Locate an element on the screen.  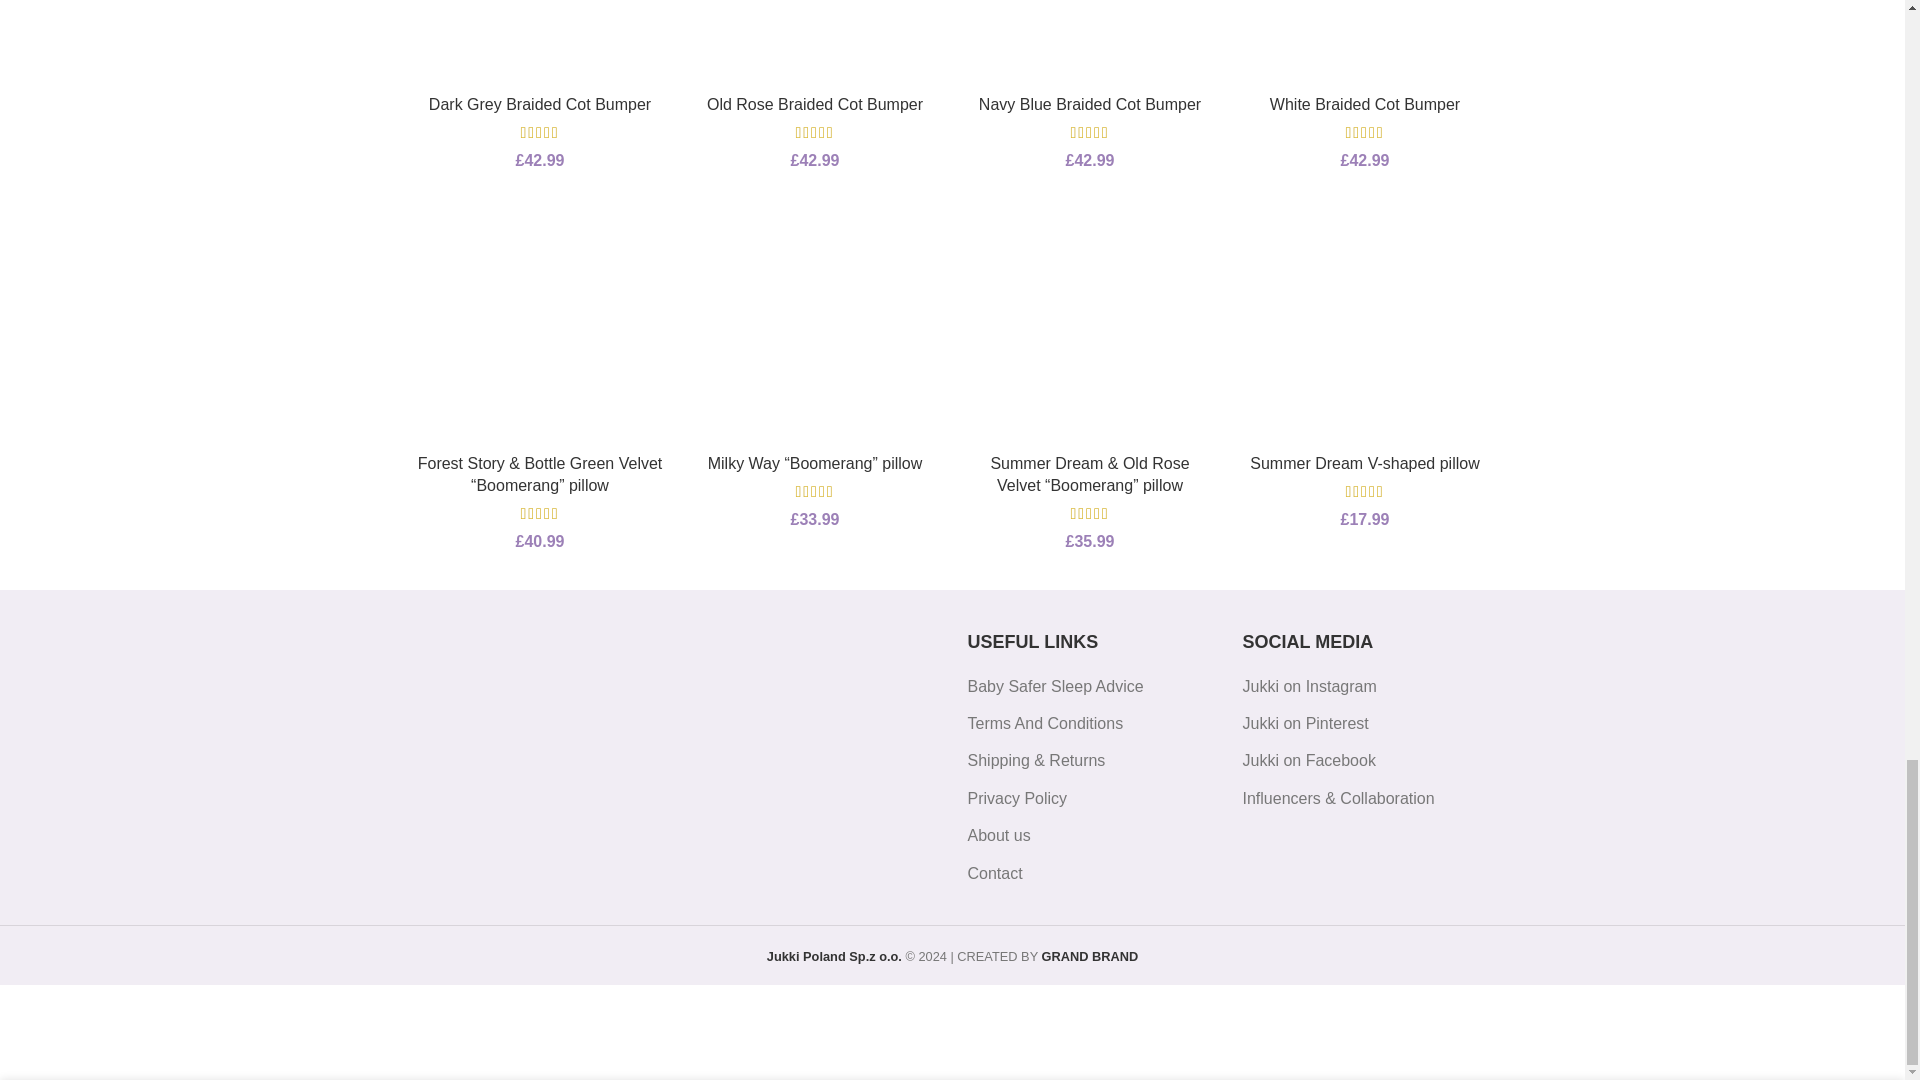
Dark Grey Braided Cot Bumper is located at coordinates (539, 104).